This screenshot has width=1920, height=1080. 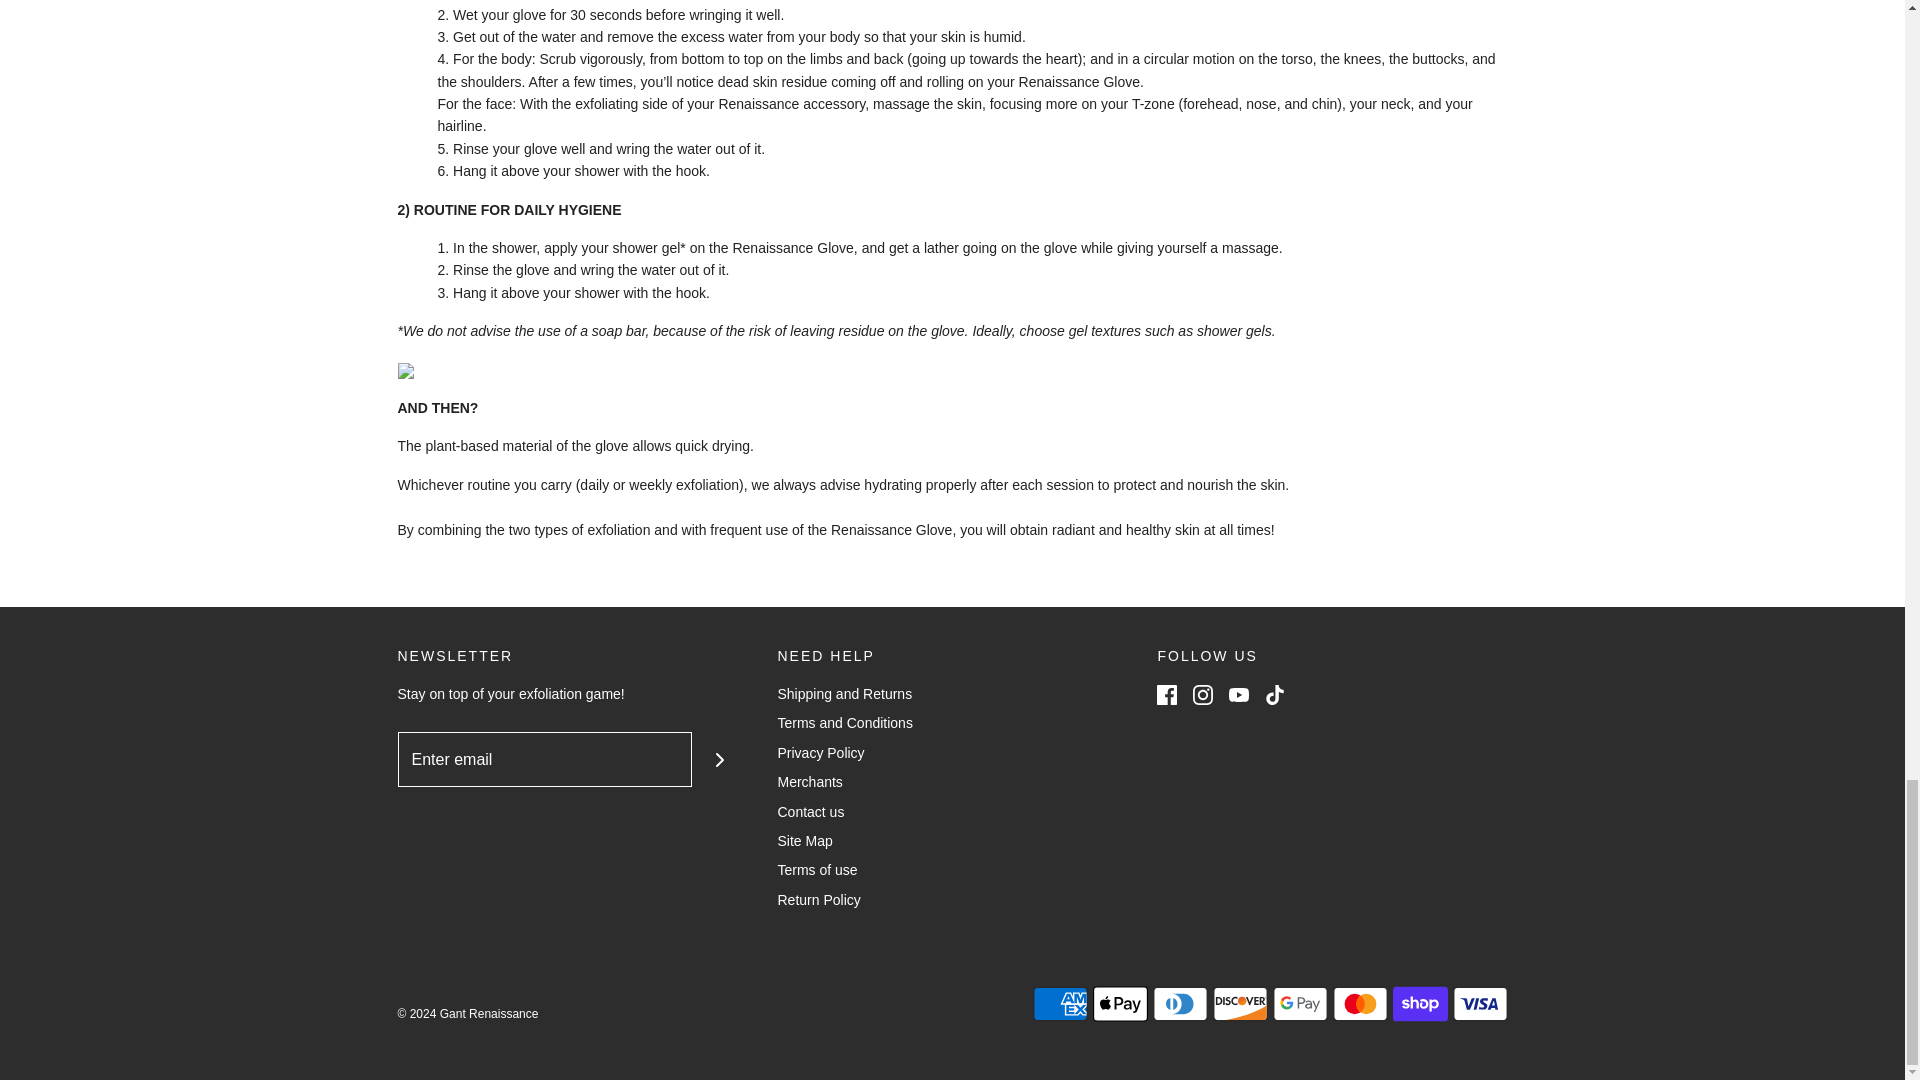 What do you see at coordinates (1059, 1003) in the screenshot?
I see `American Express` at bounding box center [1059, 1003].